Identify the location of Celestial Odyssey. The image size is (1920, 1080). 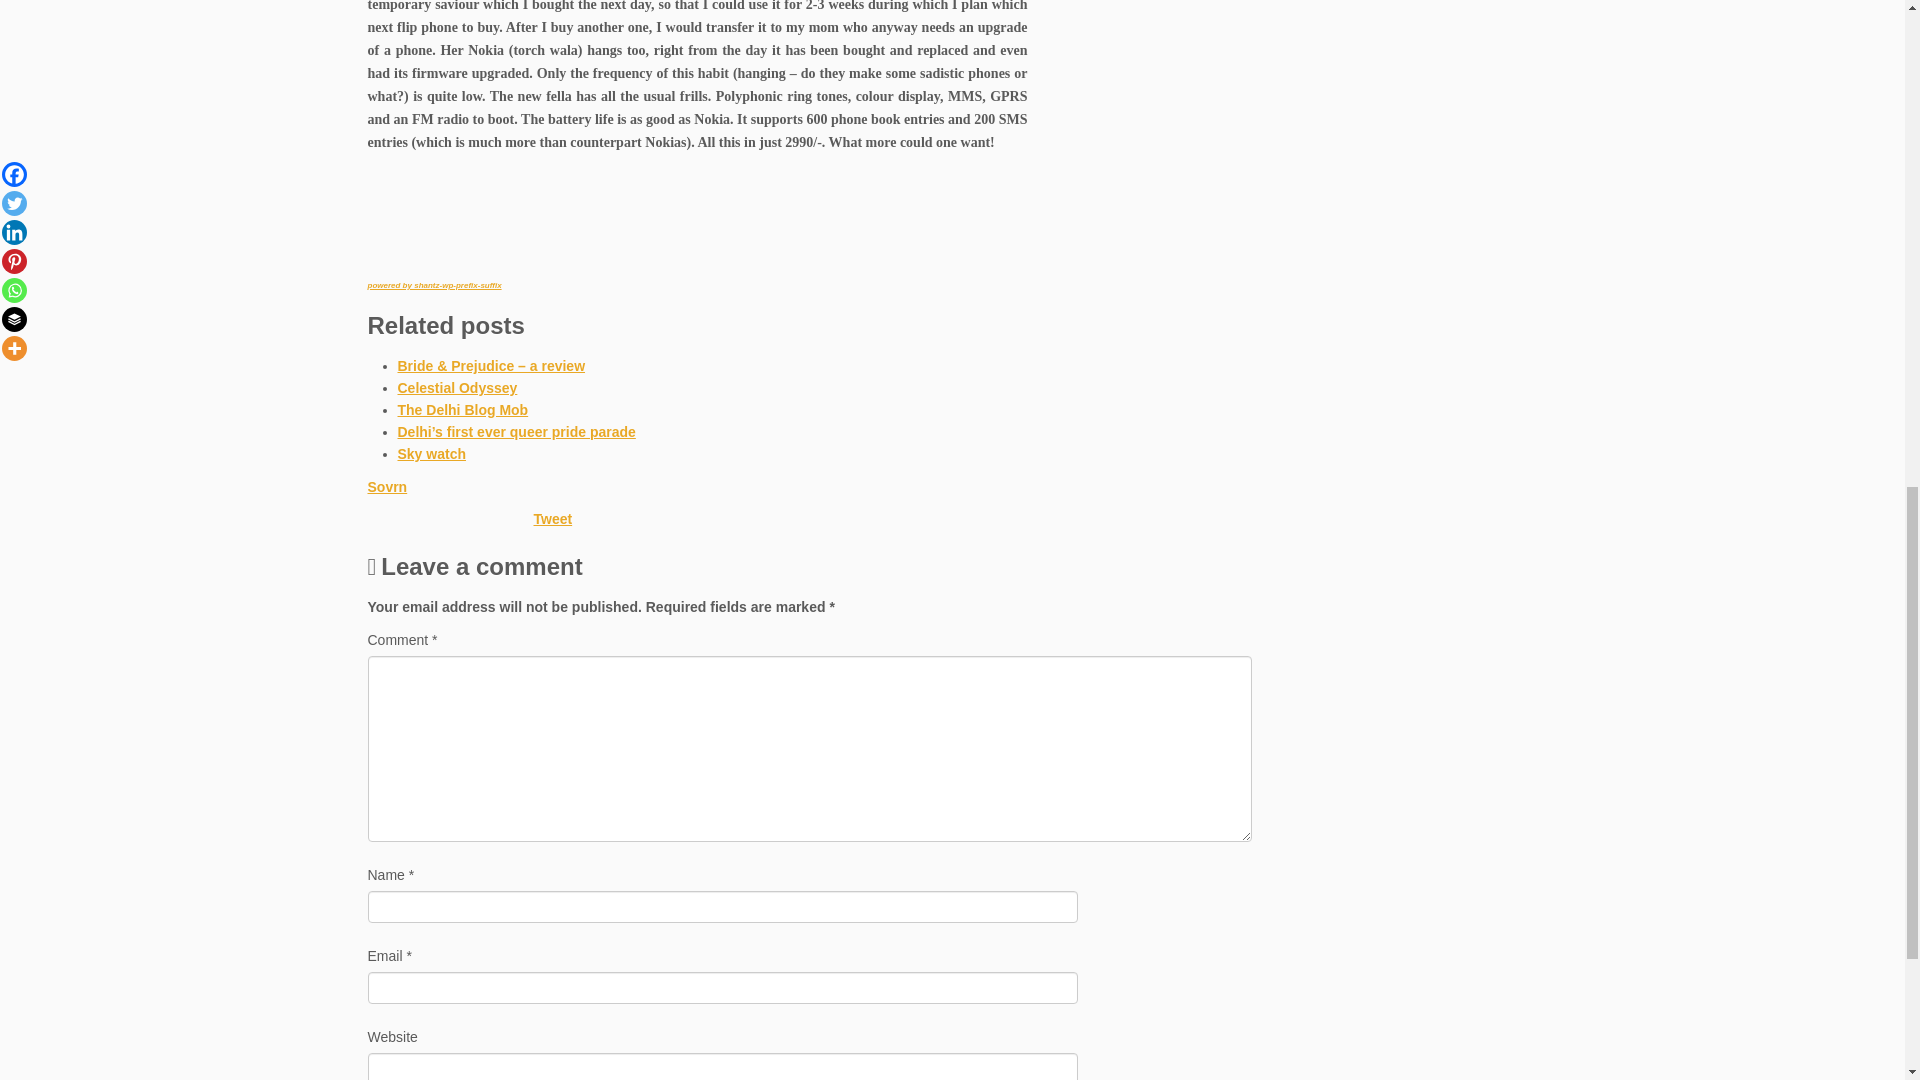
(458, 388).